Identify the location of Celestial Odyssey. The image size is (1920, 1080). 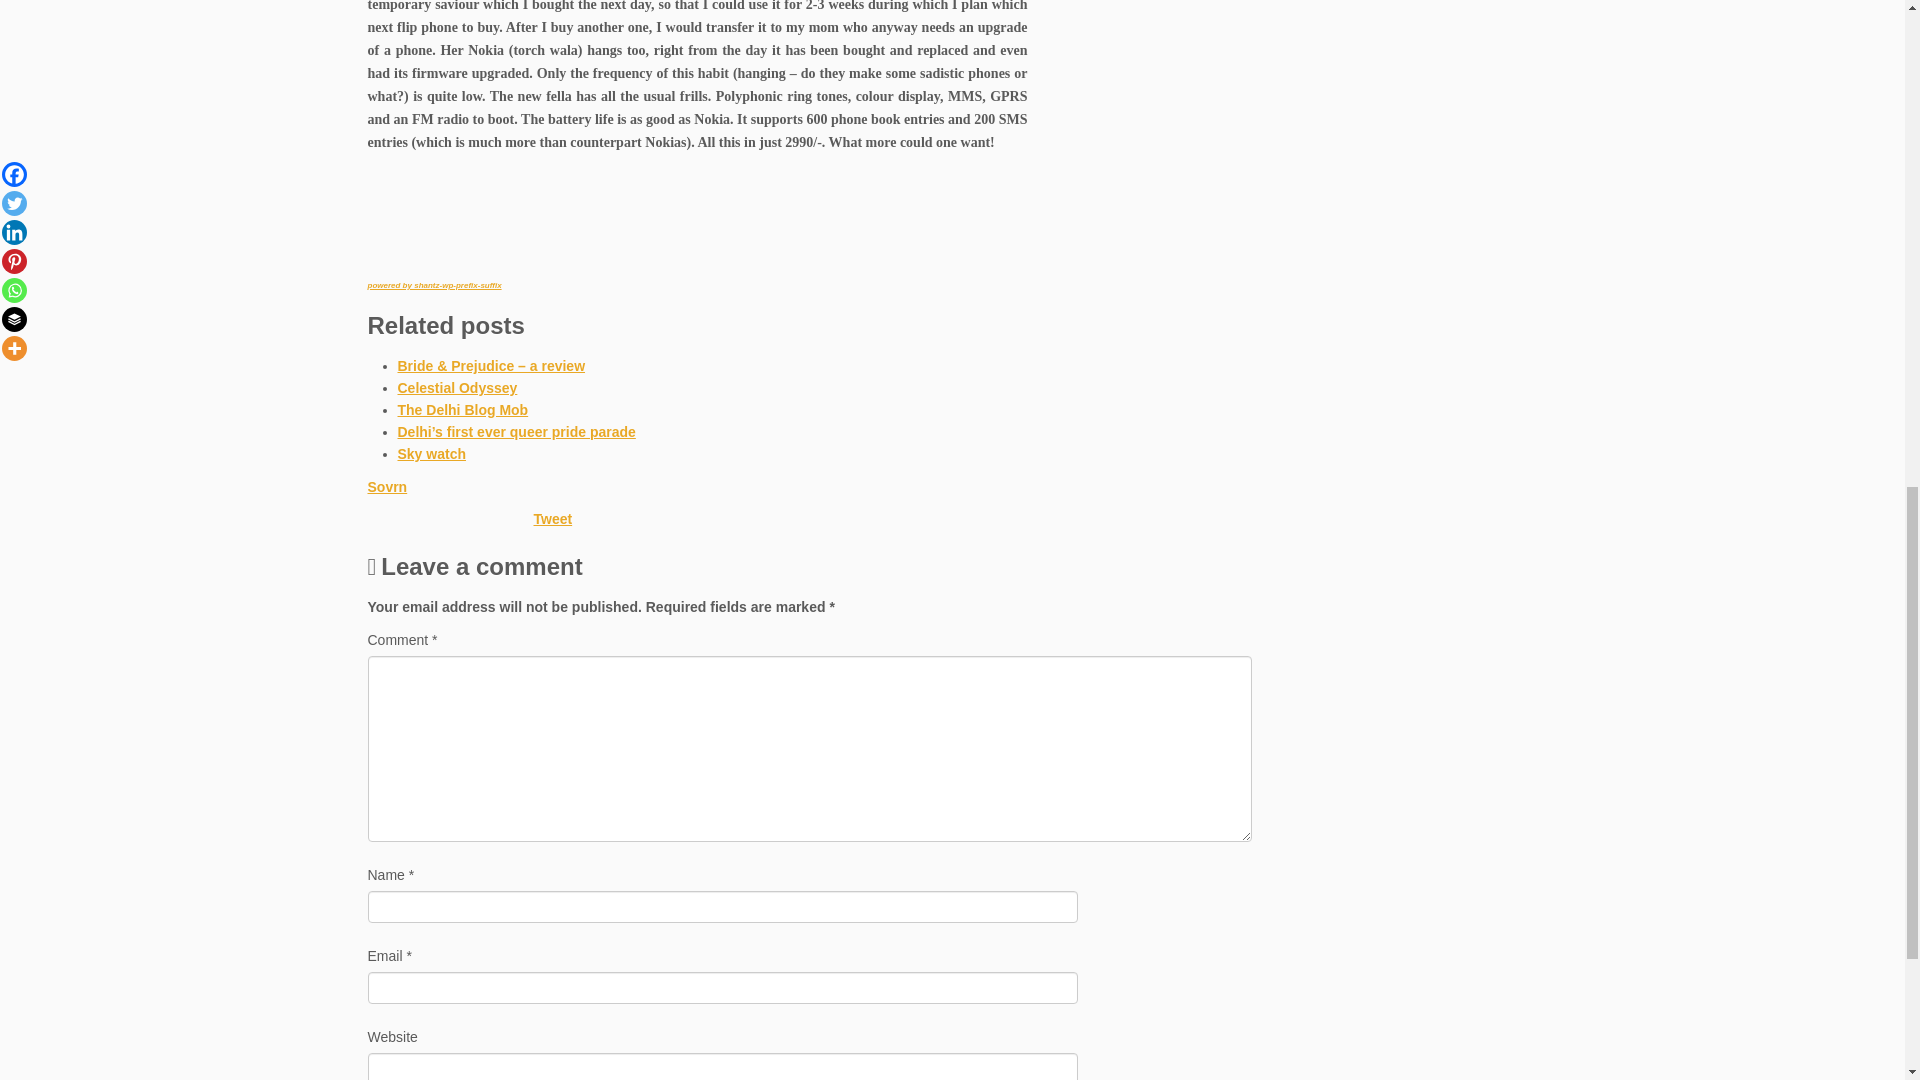
(458, 388).